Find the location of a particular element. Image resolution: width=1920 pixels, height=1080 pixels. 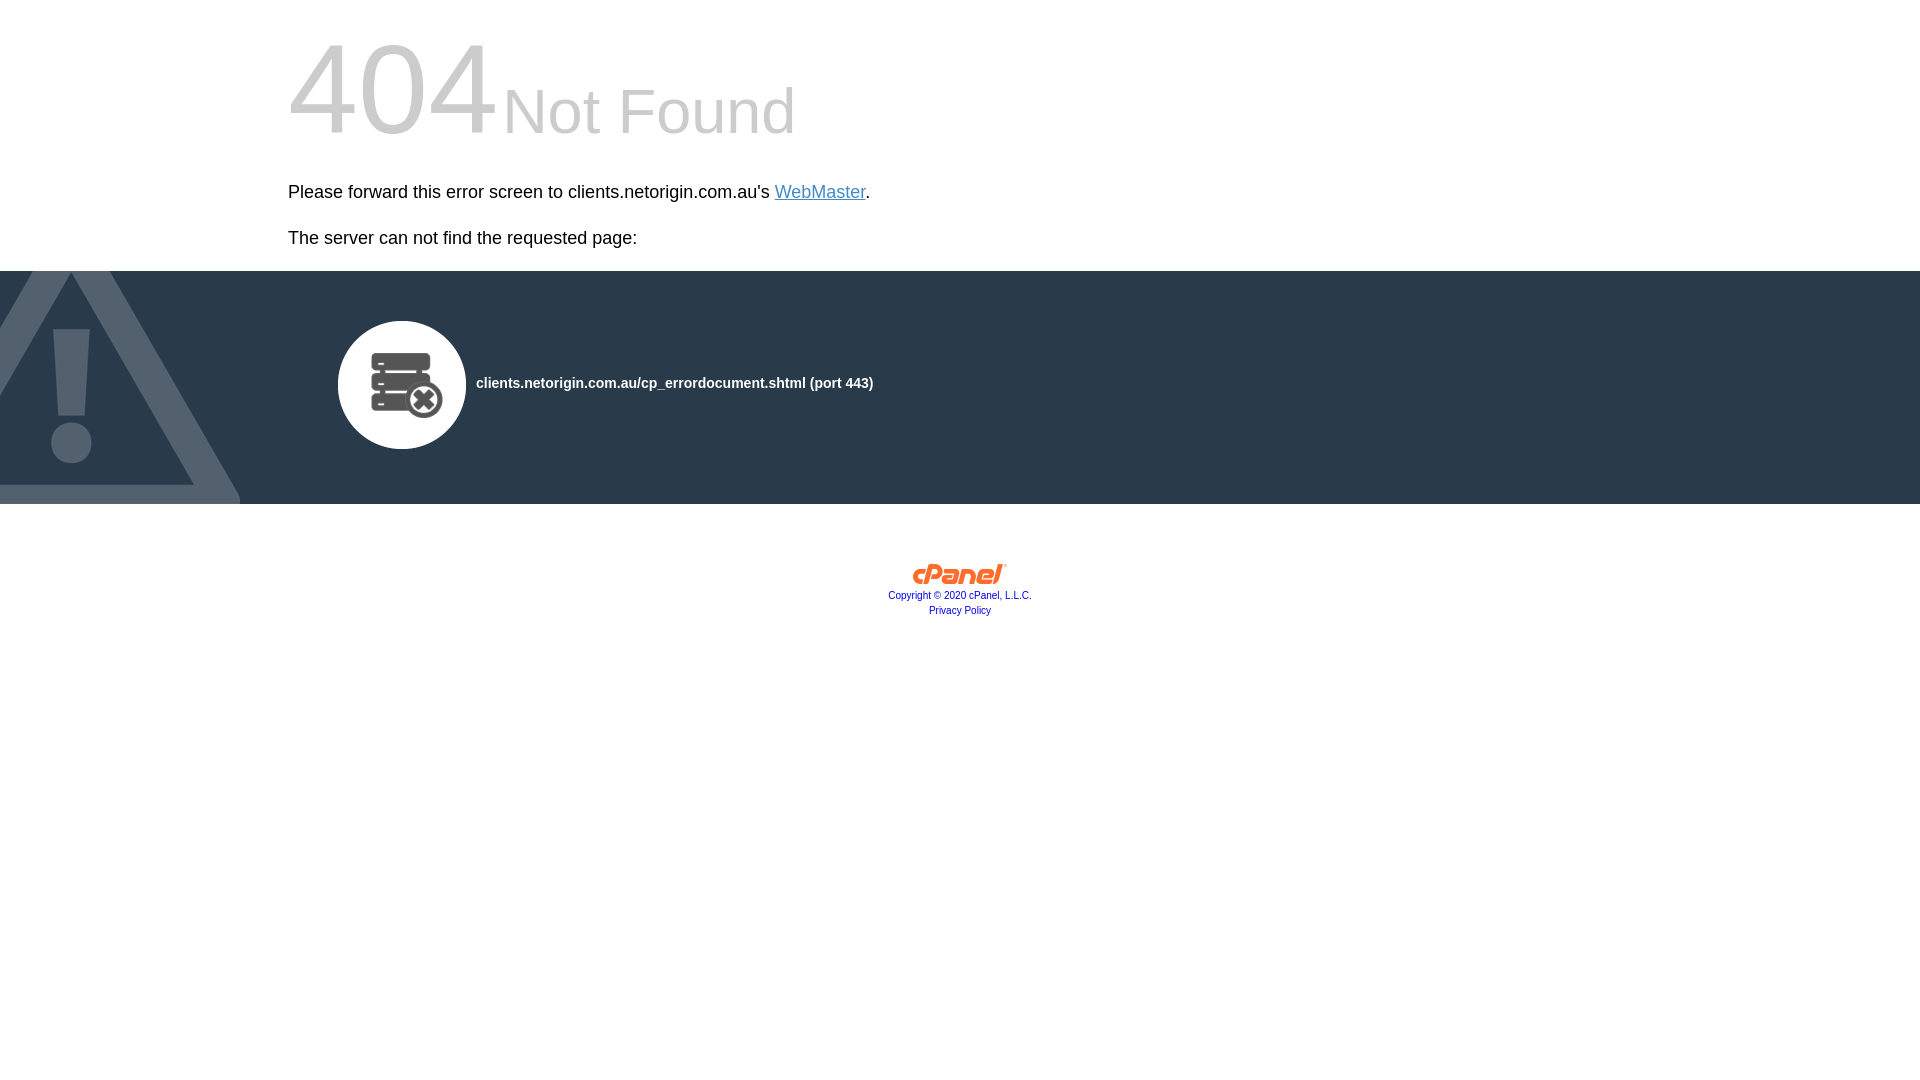

cPanel, Inc. is located at coordinates (960, 579).